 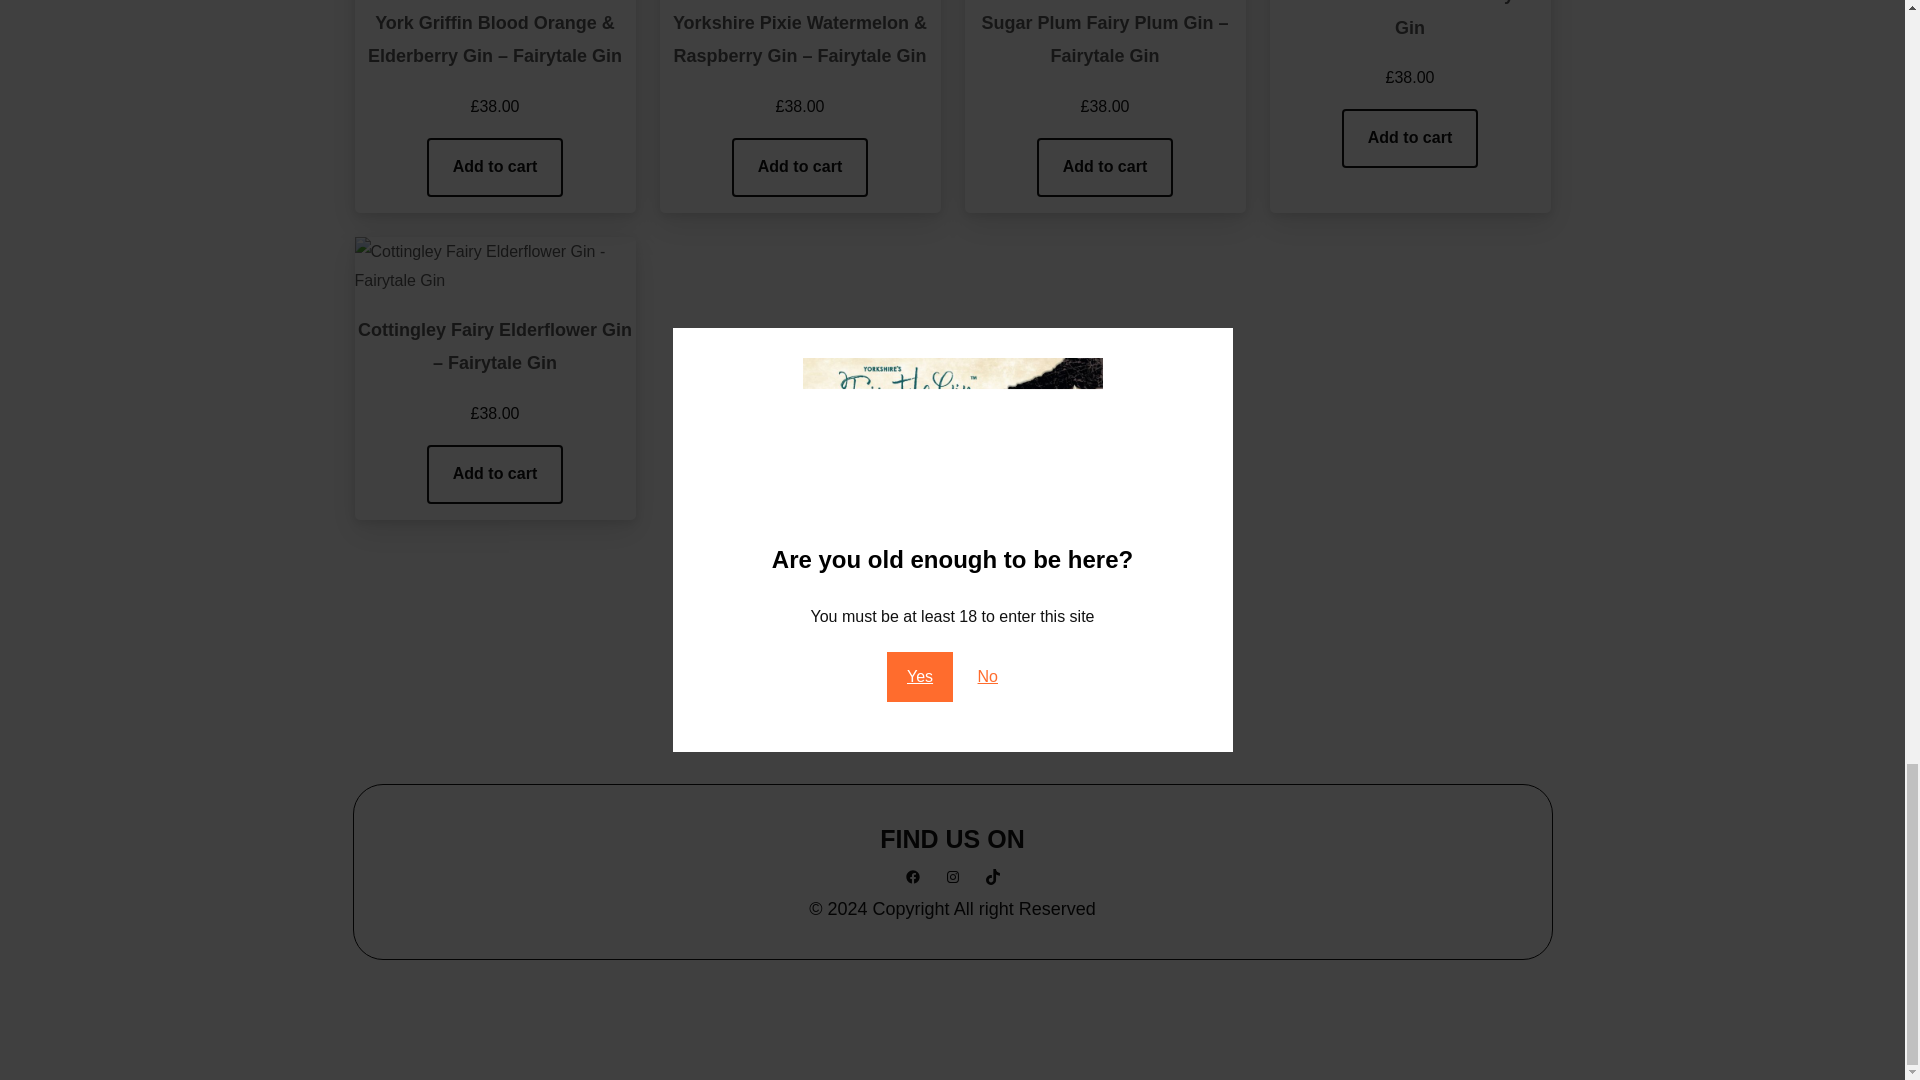 What do you see at coordinates (494, 474) in the screenshot?
I see `Add to cart` at bounding box center [494, 474].